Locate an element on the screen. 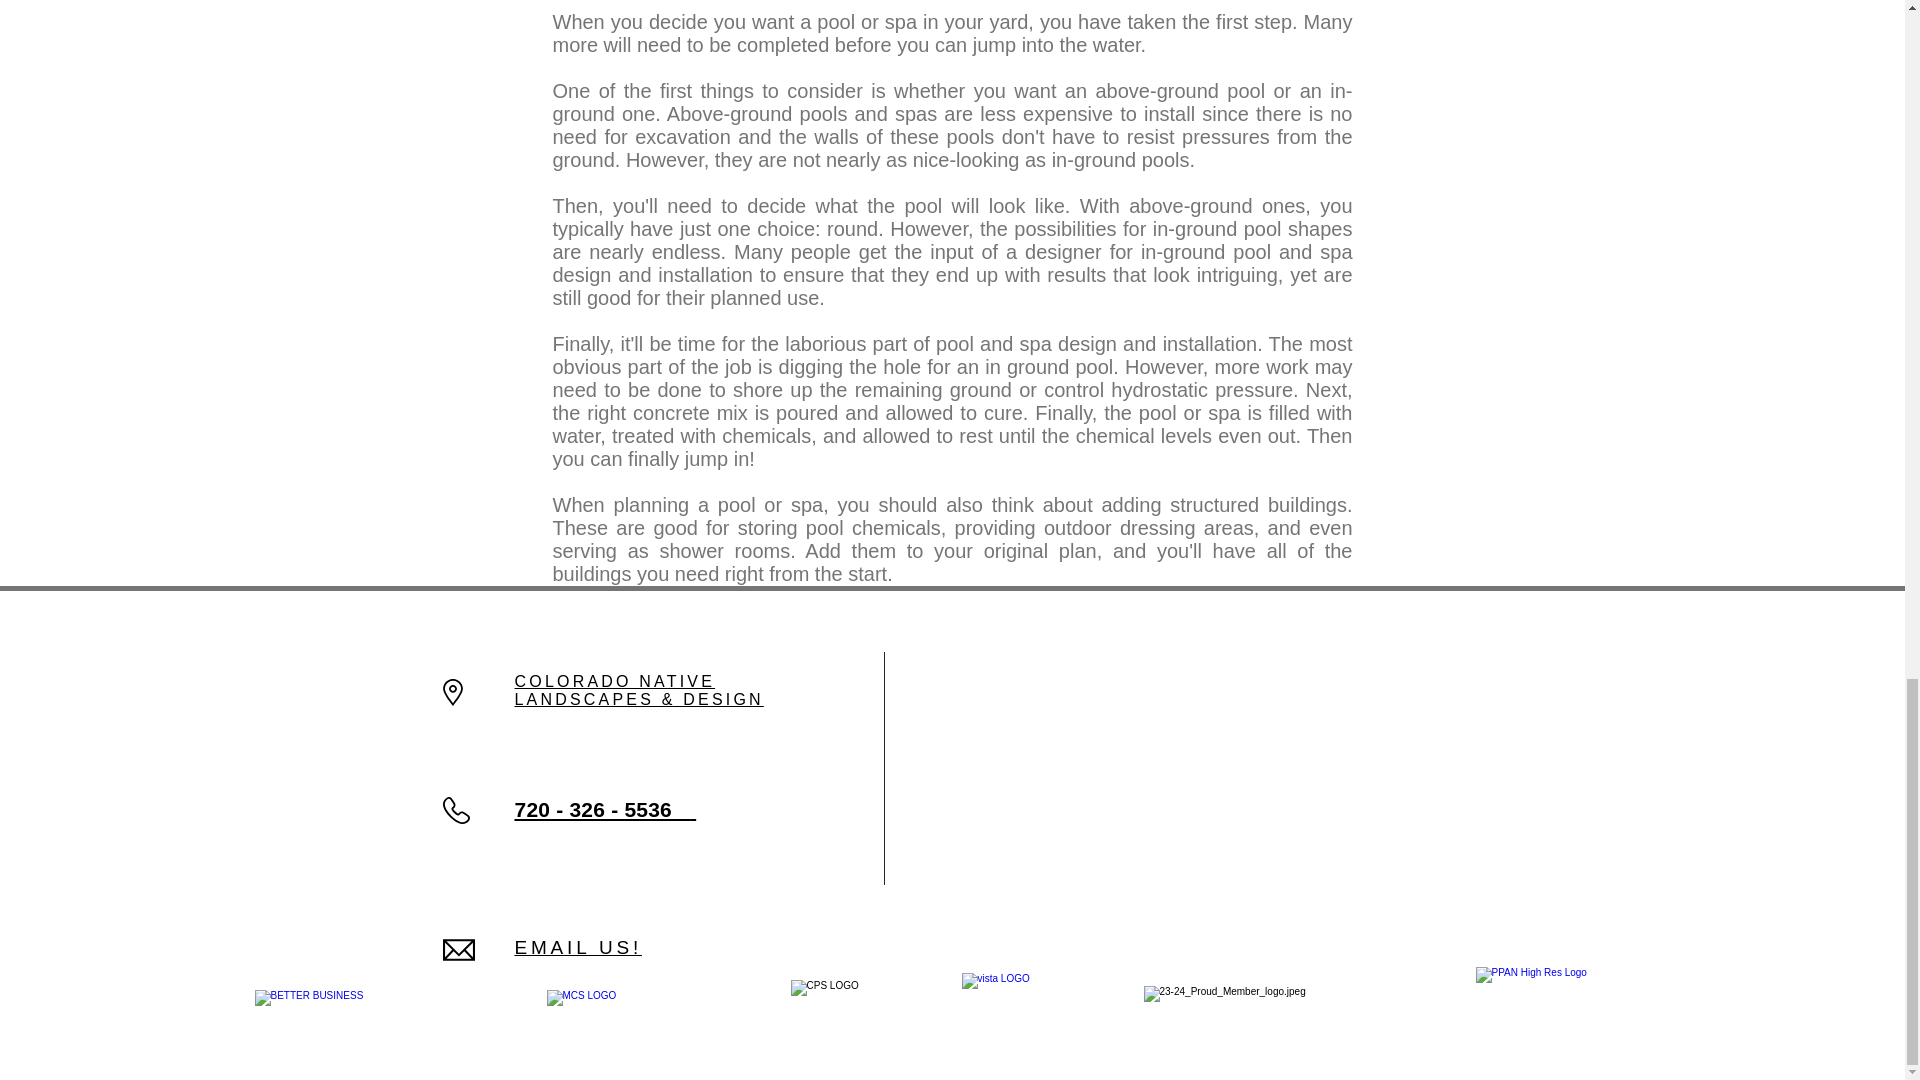 The image size is (1920, 1080). 720 - 326 - 5536     is located at coordinates (604, 809).